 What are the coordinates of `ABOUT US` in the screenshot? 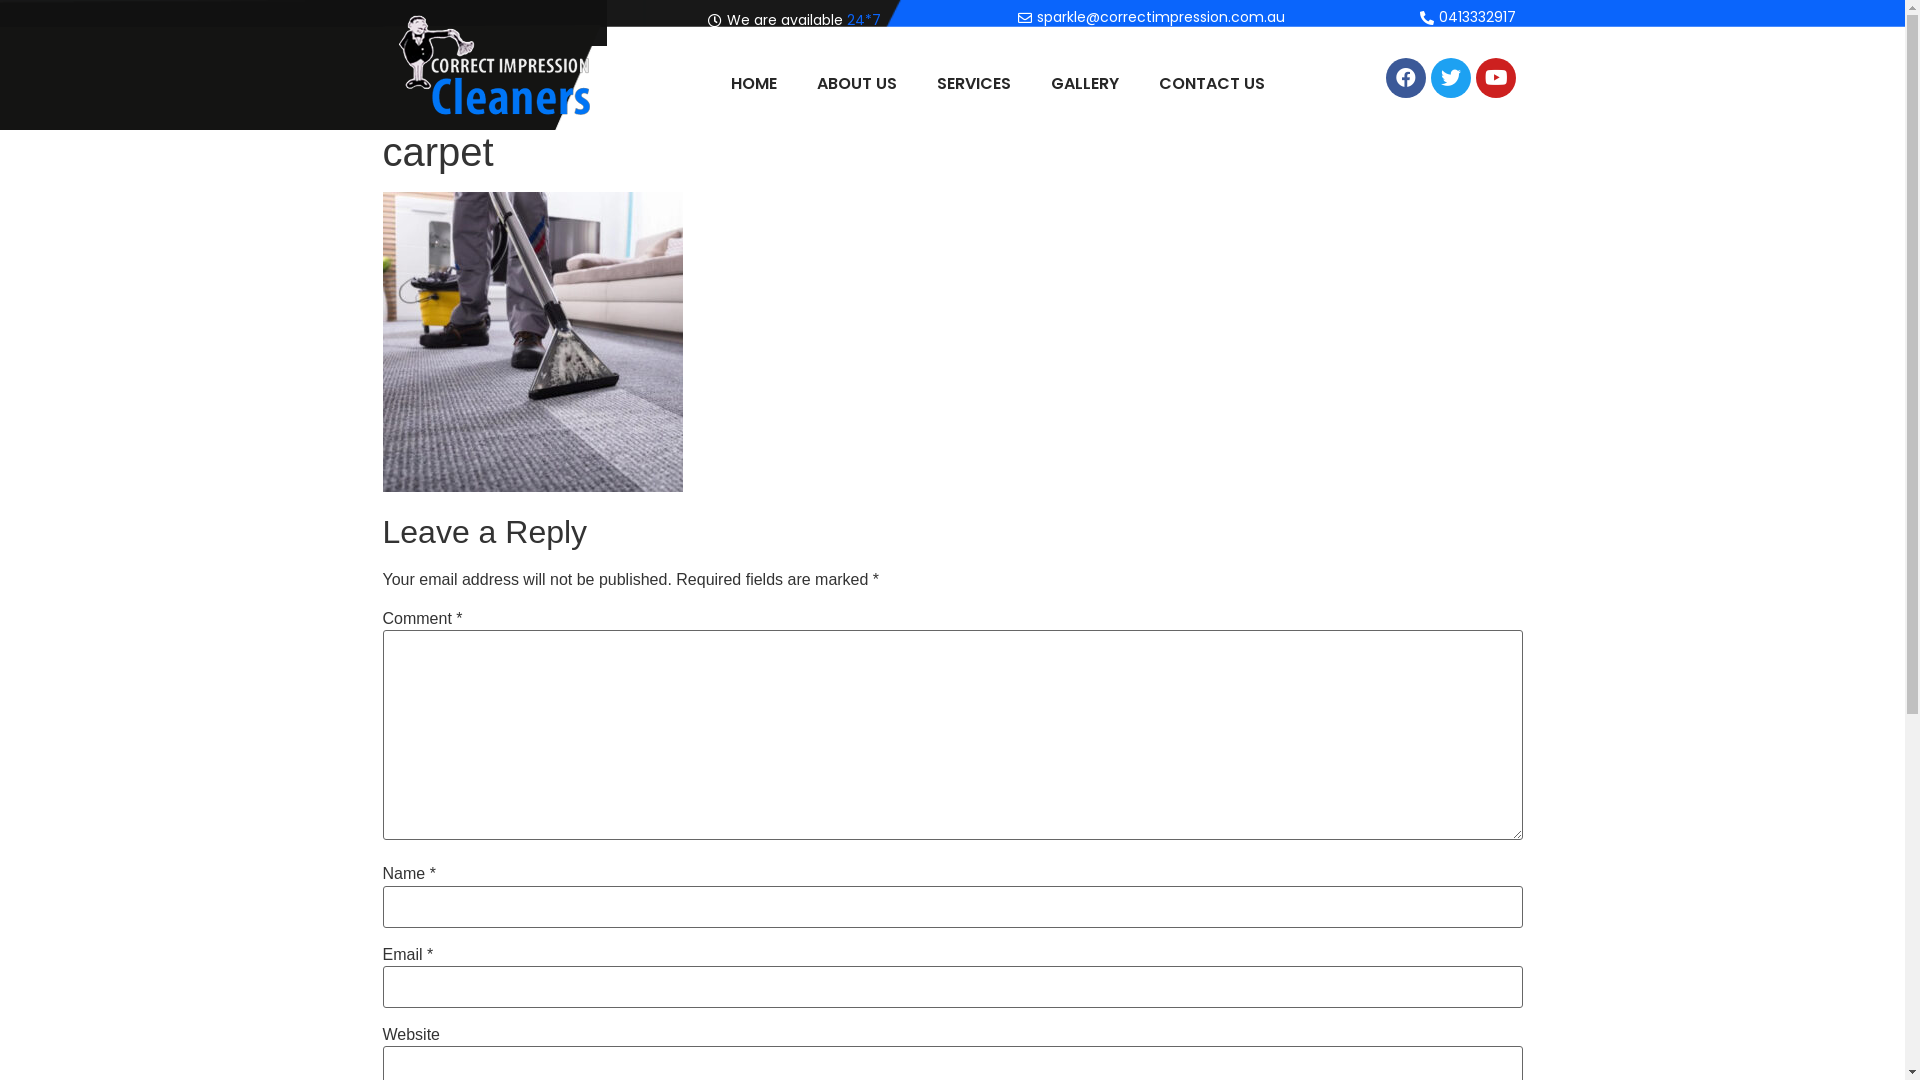 It's located at (857, 84).